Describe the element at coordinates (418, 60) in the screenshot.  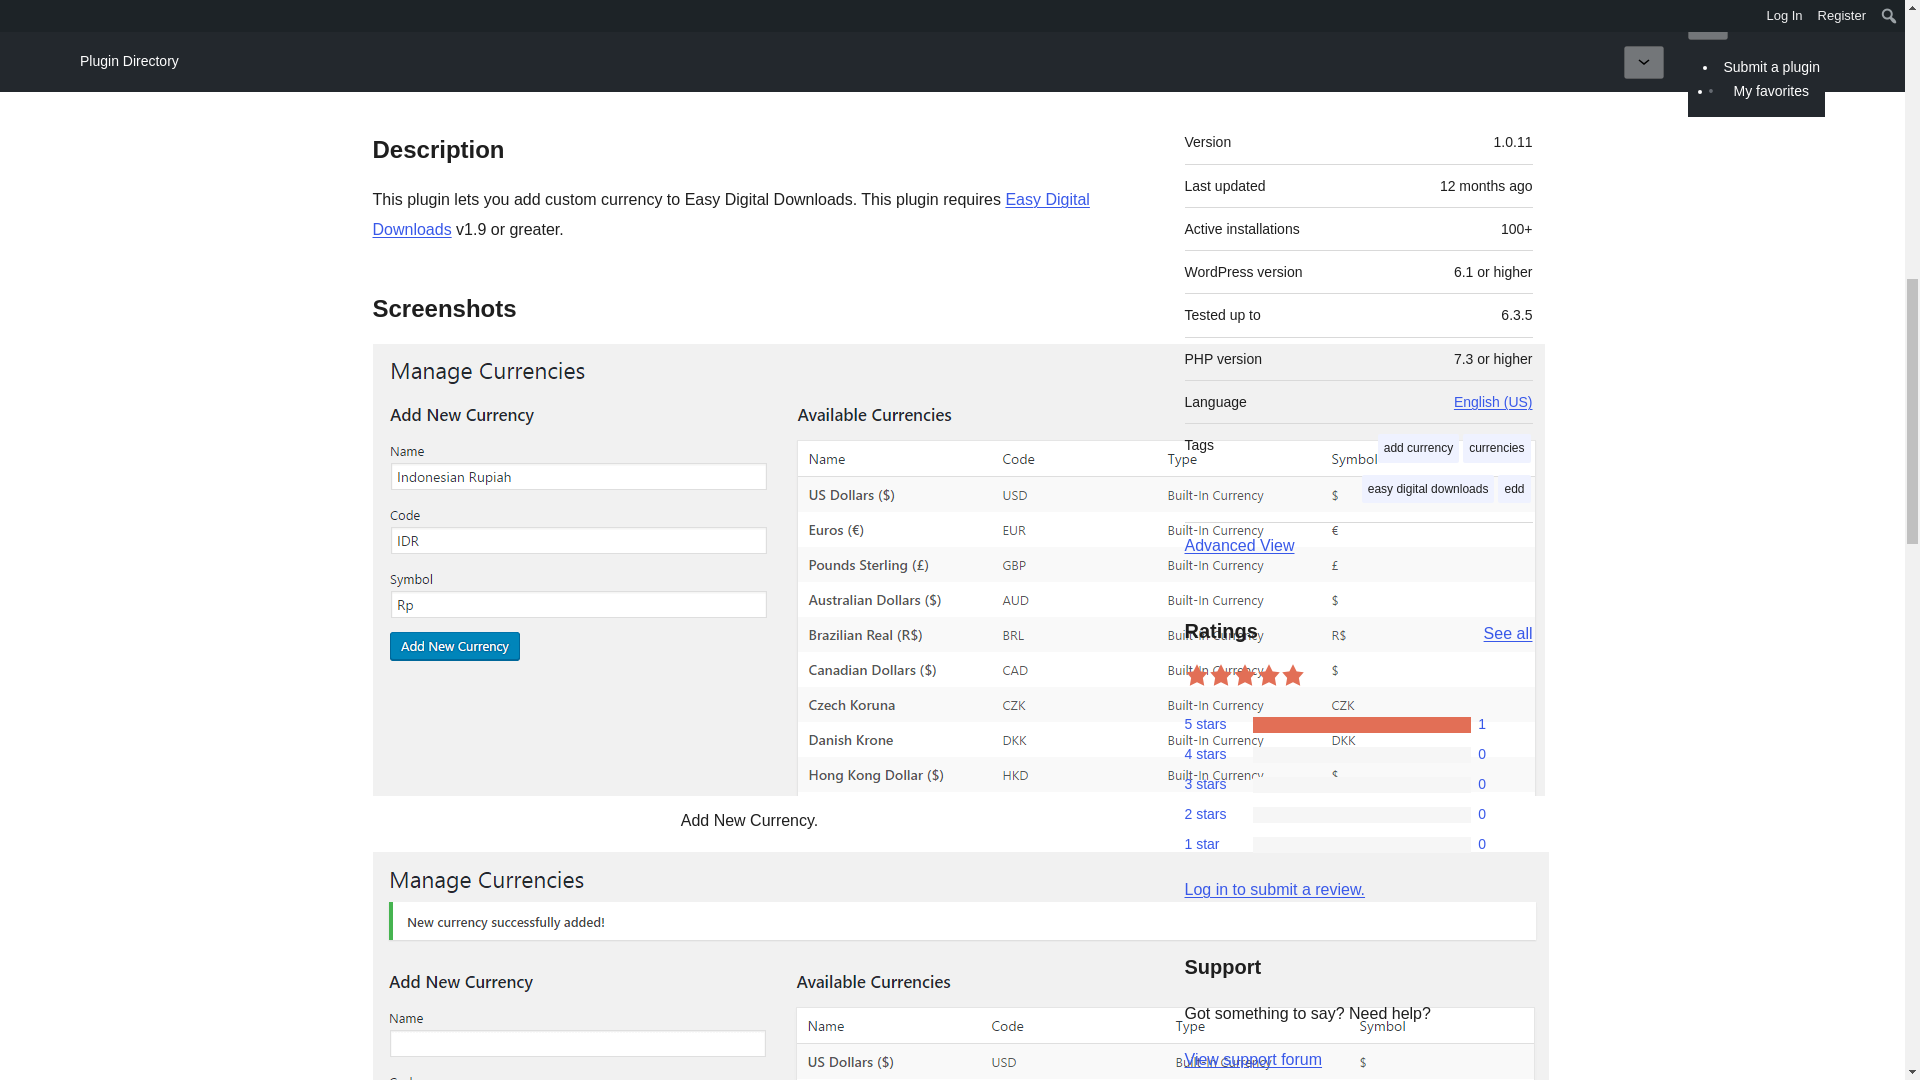
I see `Details` at that location.